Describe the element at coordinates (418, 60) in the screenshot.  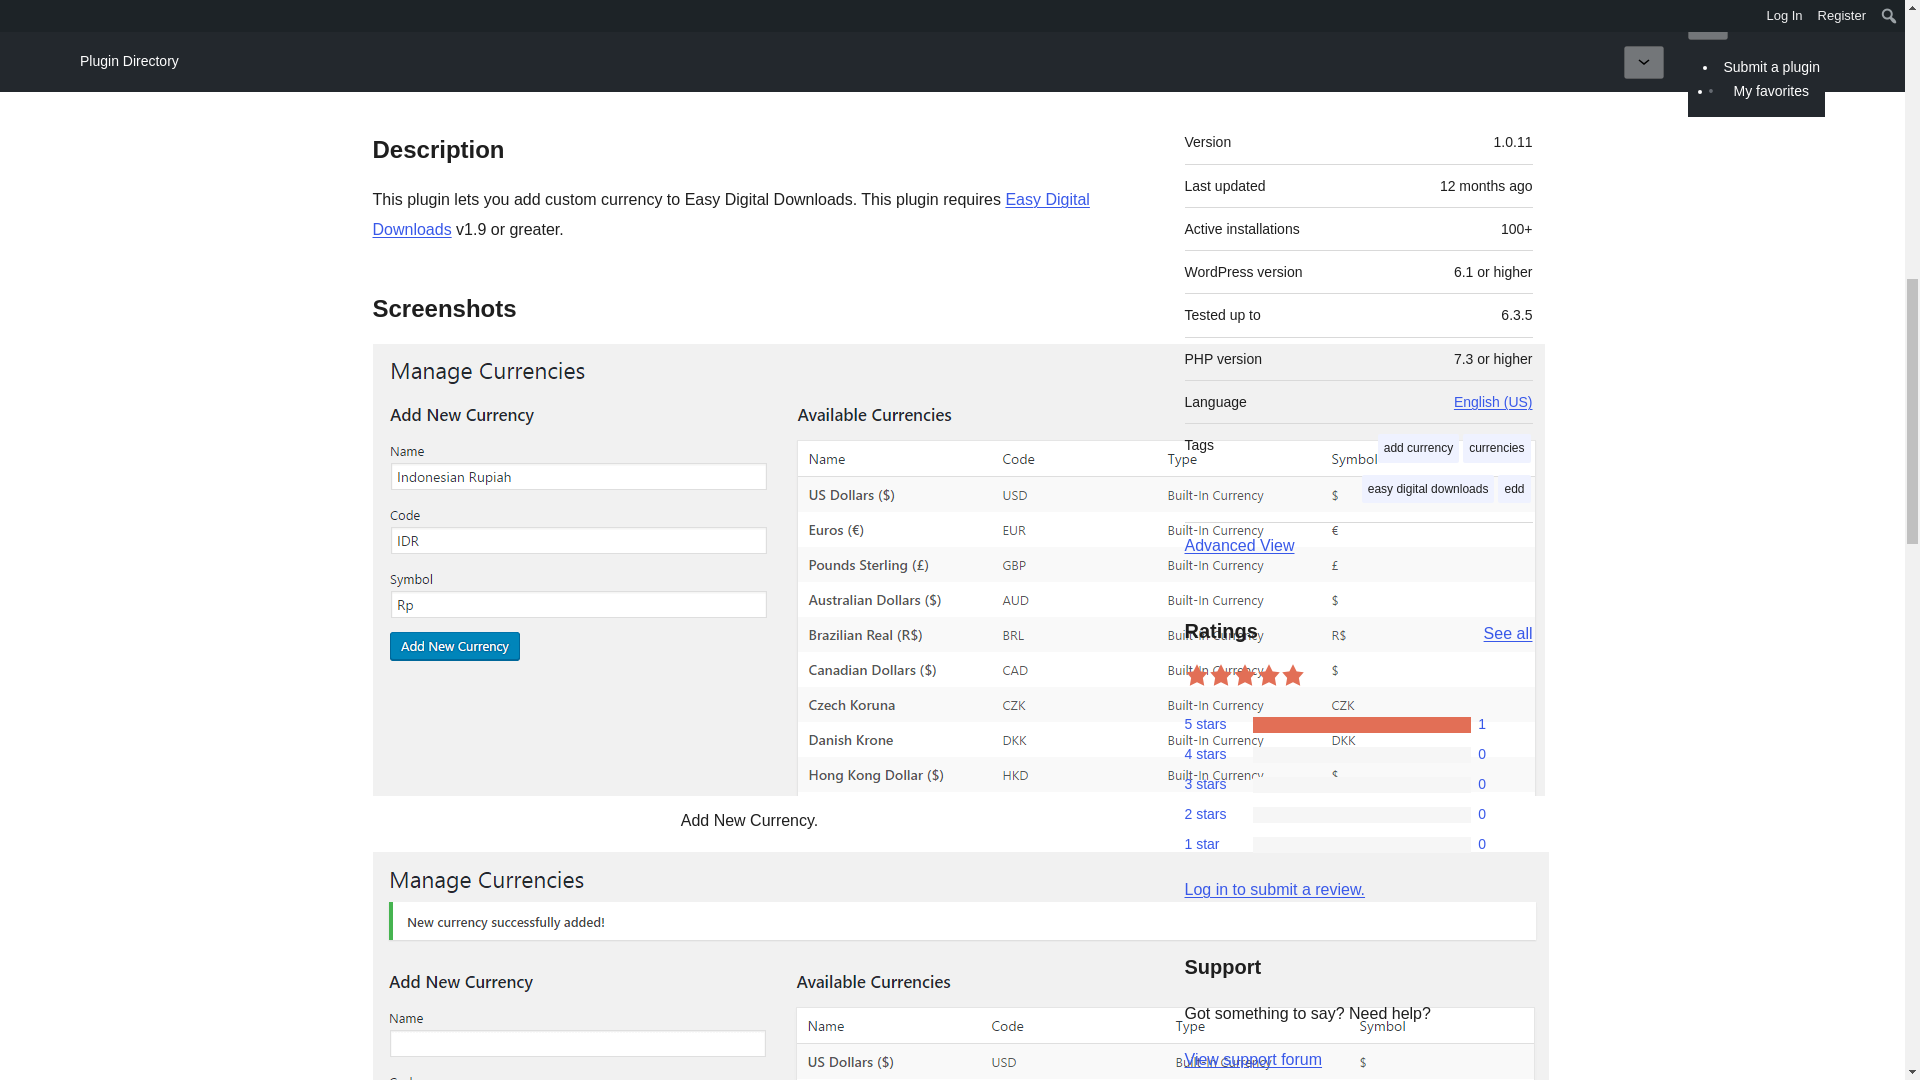
I see `Details` at that location.